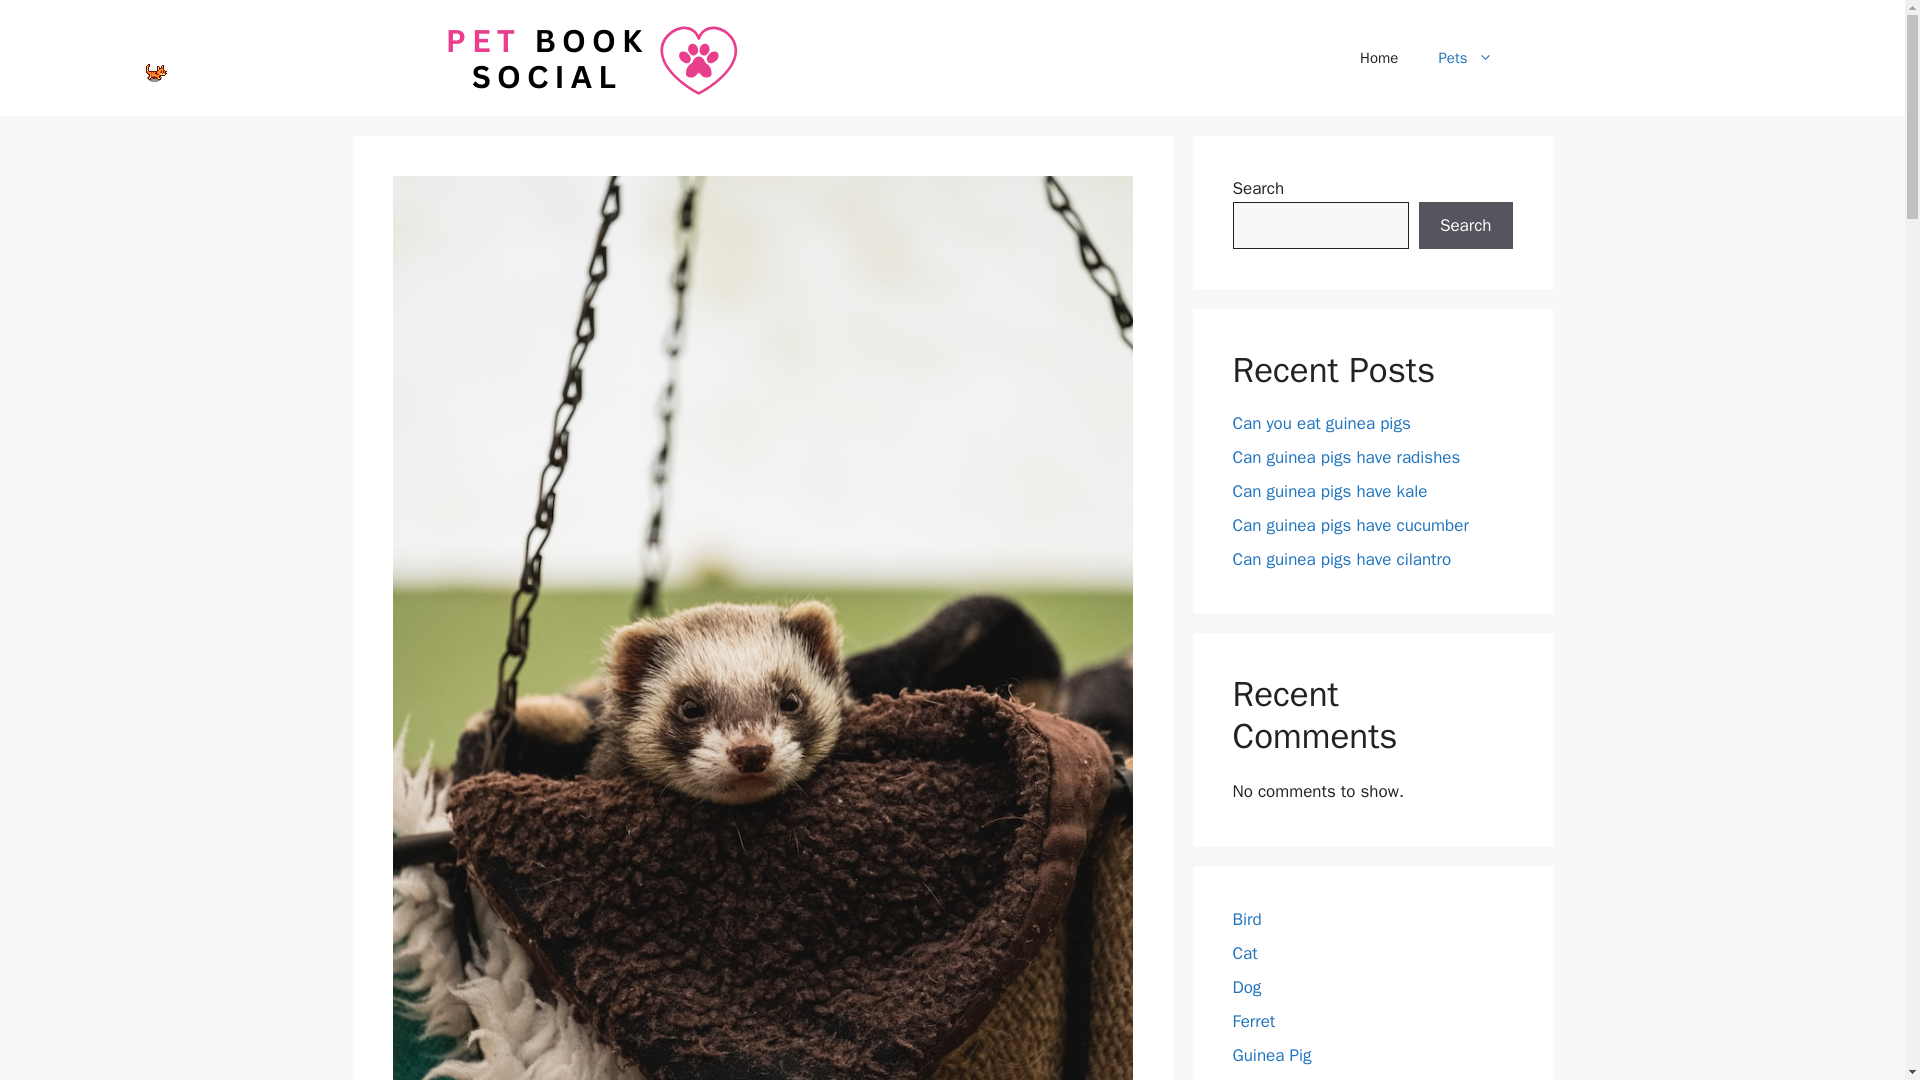 The width and height of the screenshot is (1920, 1080). What do you see at coordinates (1379, 58) in the screenshot?
I see `Home` at bounding box center [1379, 58].